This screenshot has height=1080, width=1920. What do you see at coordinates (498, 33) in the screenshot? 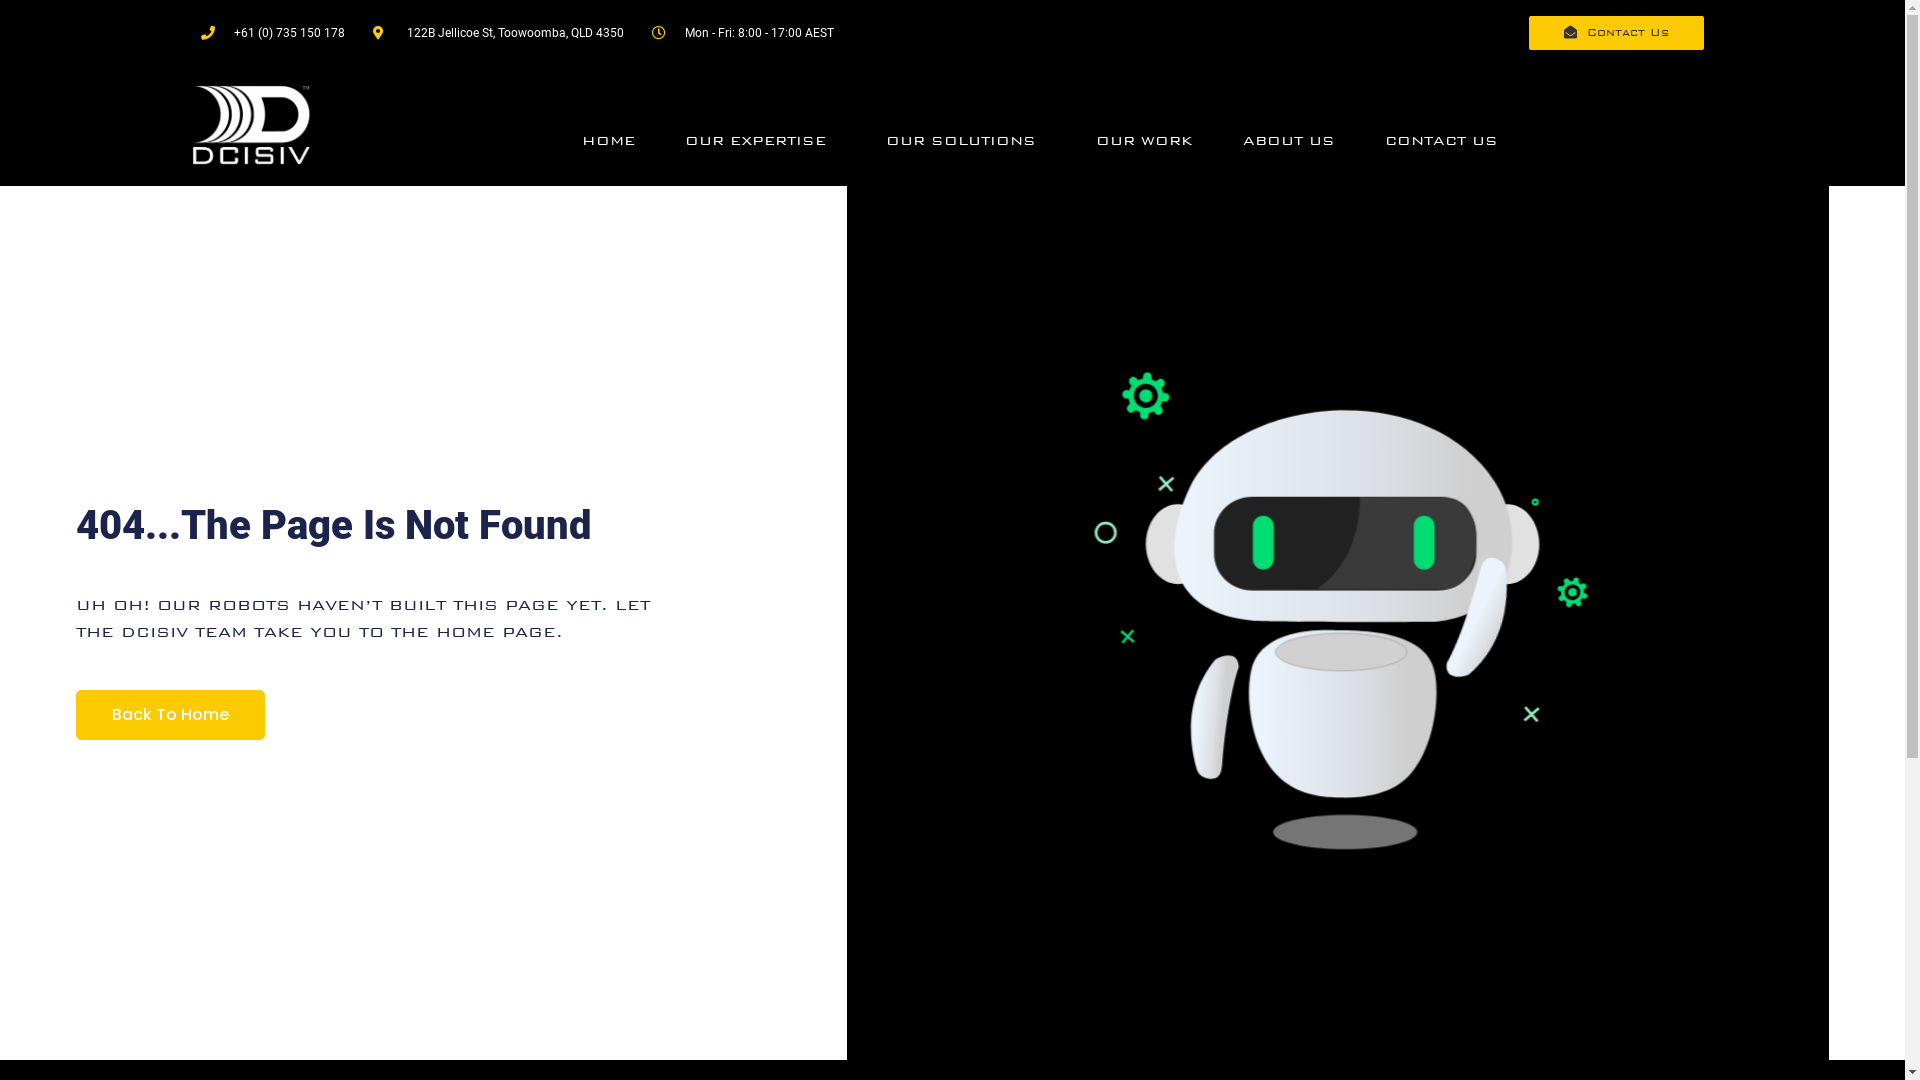
I see `122B Jellicoe St, Toowoomba, QLD 4350` at bounding box center [498, 33].